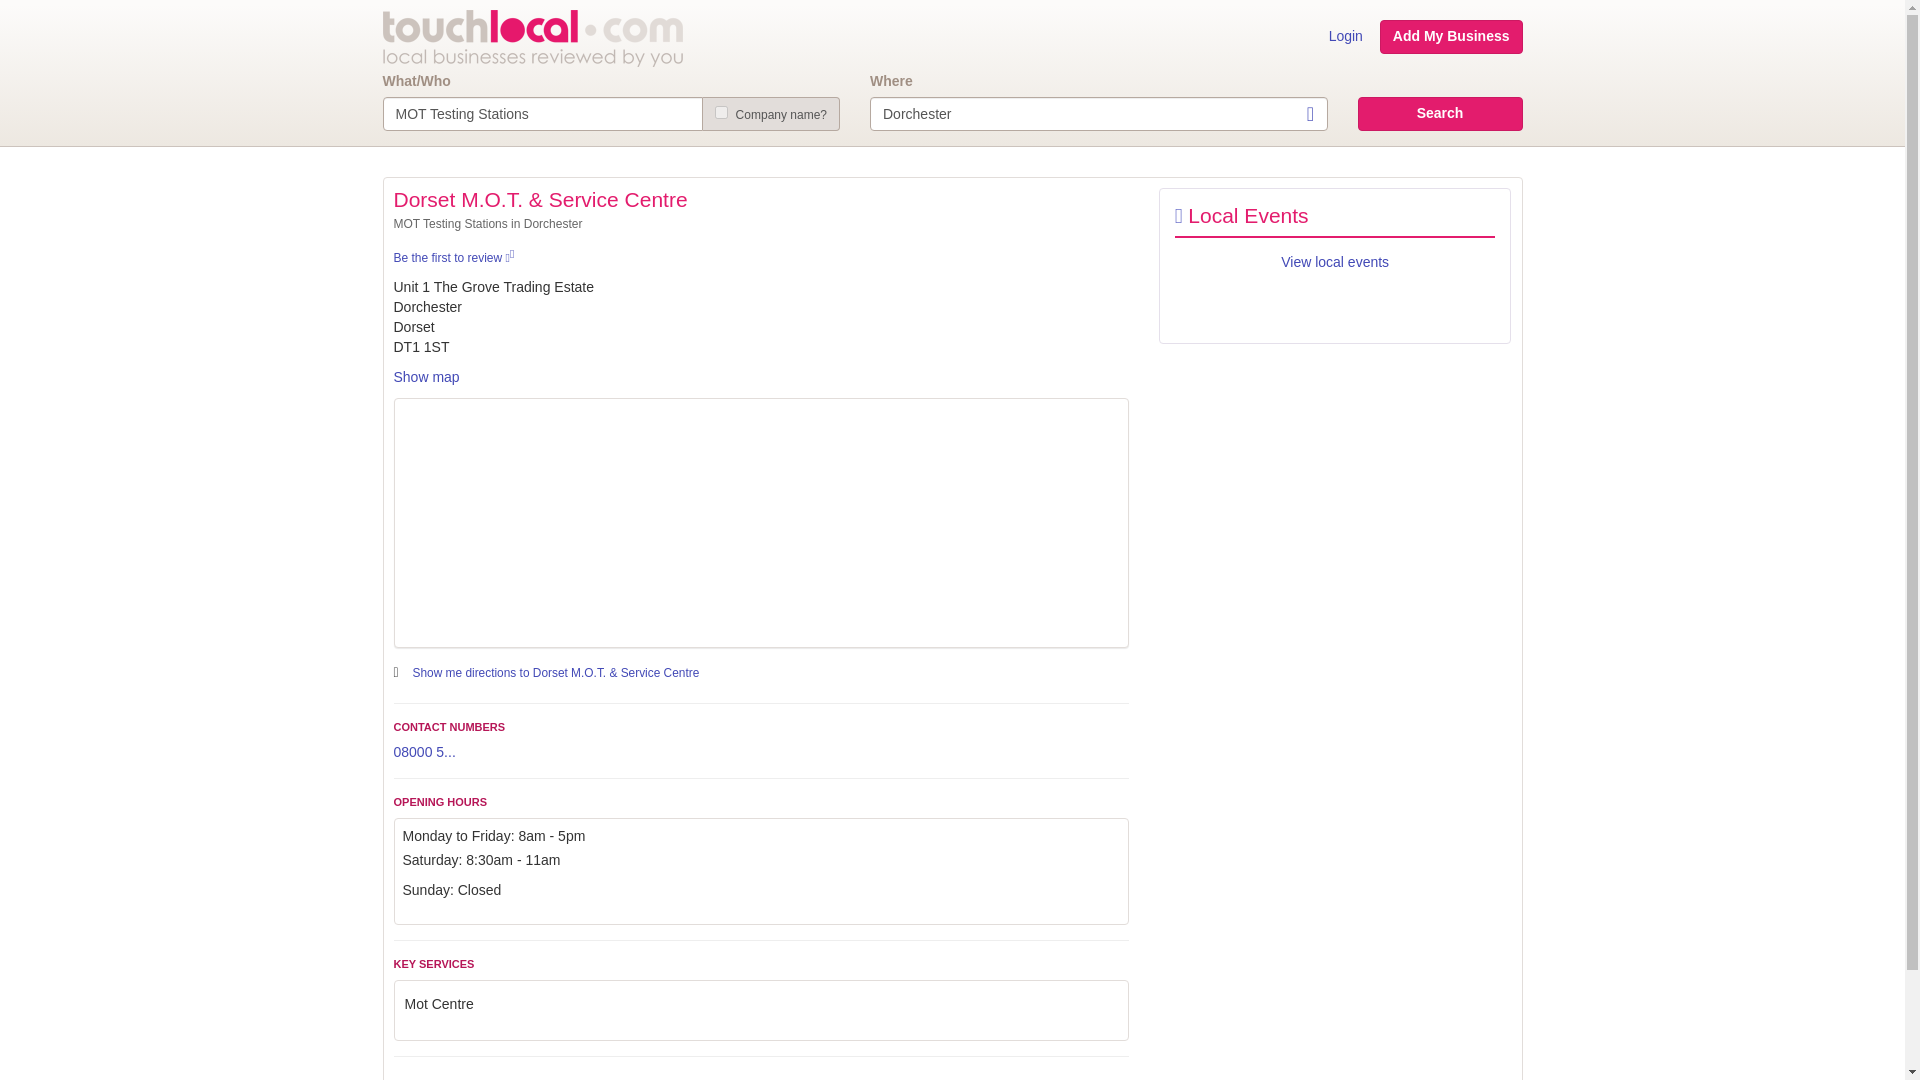  Describe the element at coordinates (542, 114) in the screenshot. I see `MOT Testing Stations` at that location.